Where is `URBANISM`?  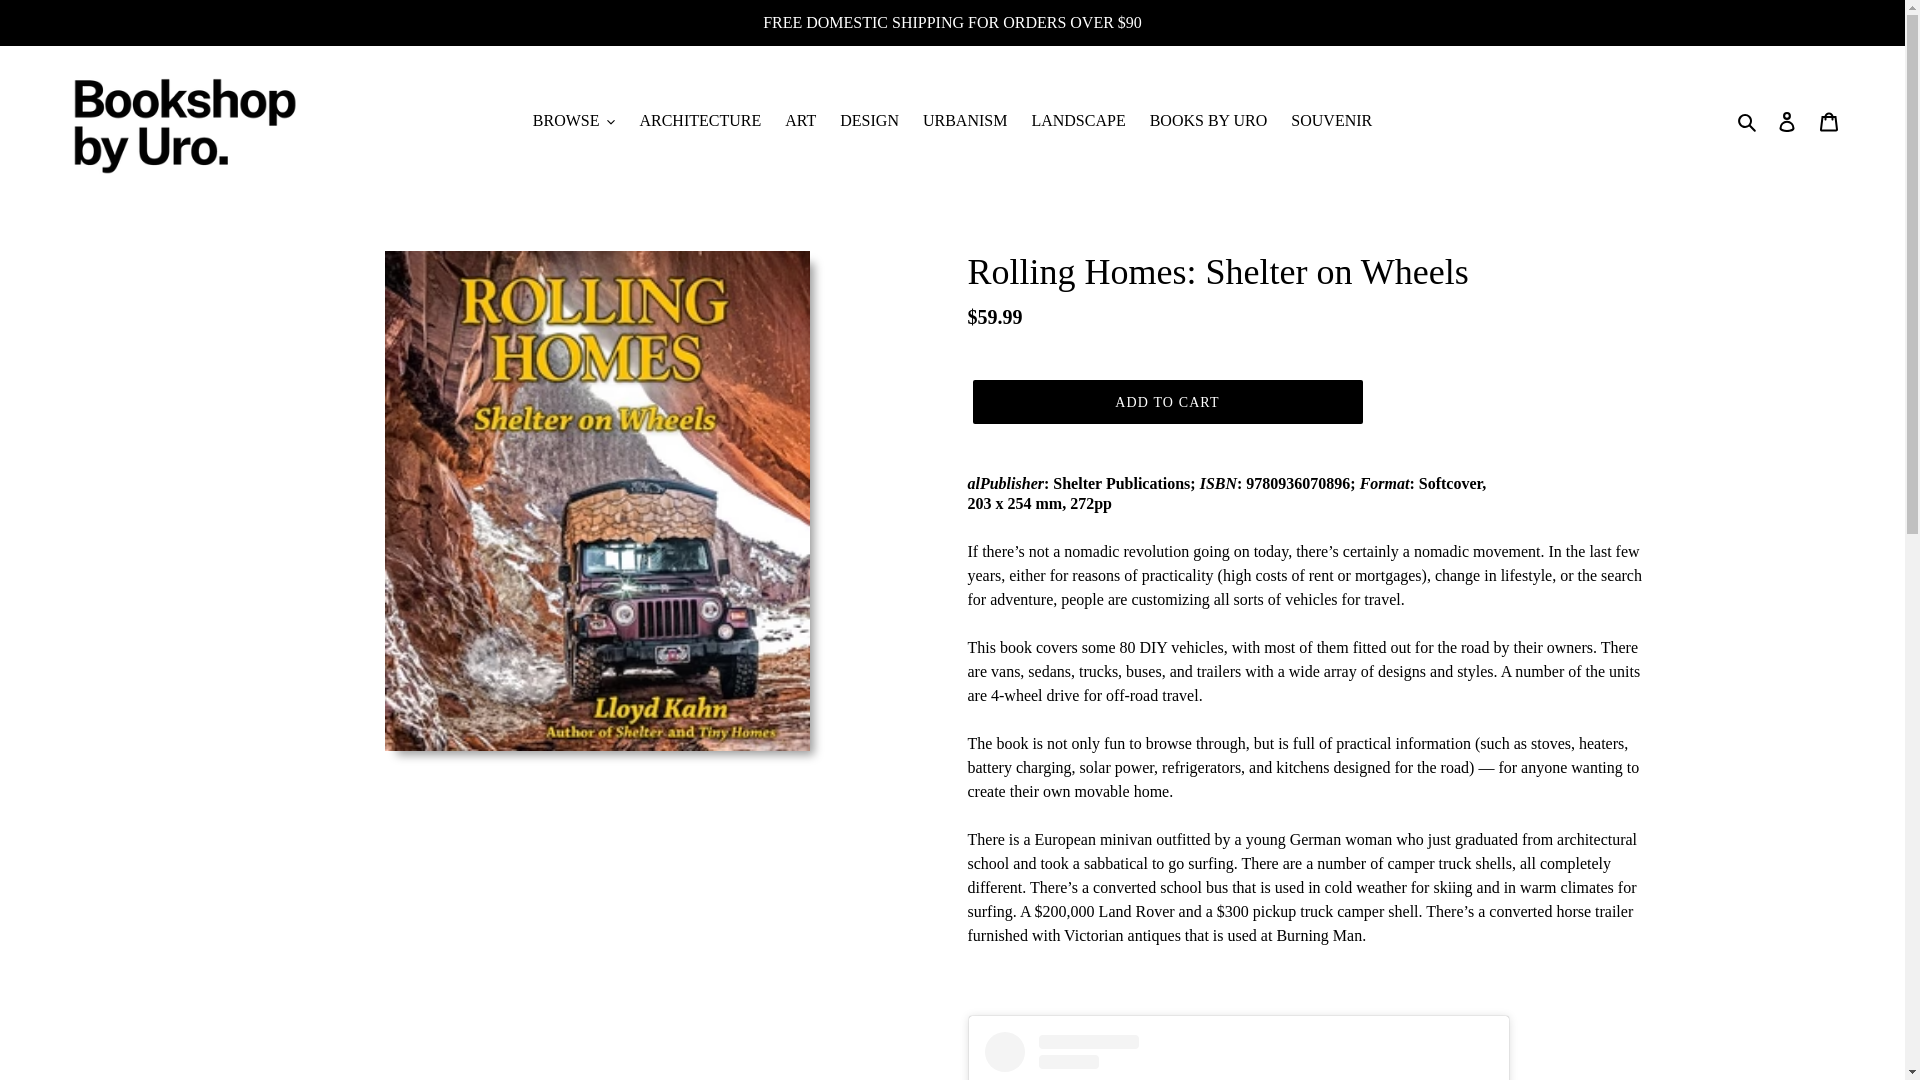
URBANISM is located at coordinates (965, 120).